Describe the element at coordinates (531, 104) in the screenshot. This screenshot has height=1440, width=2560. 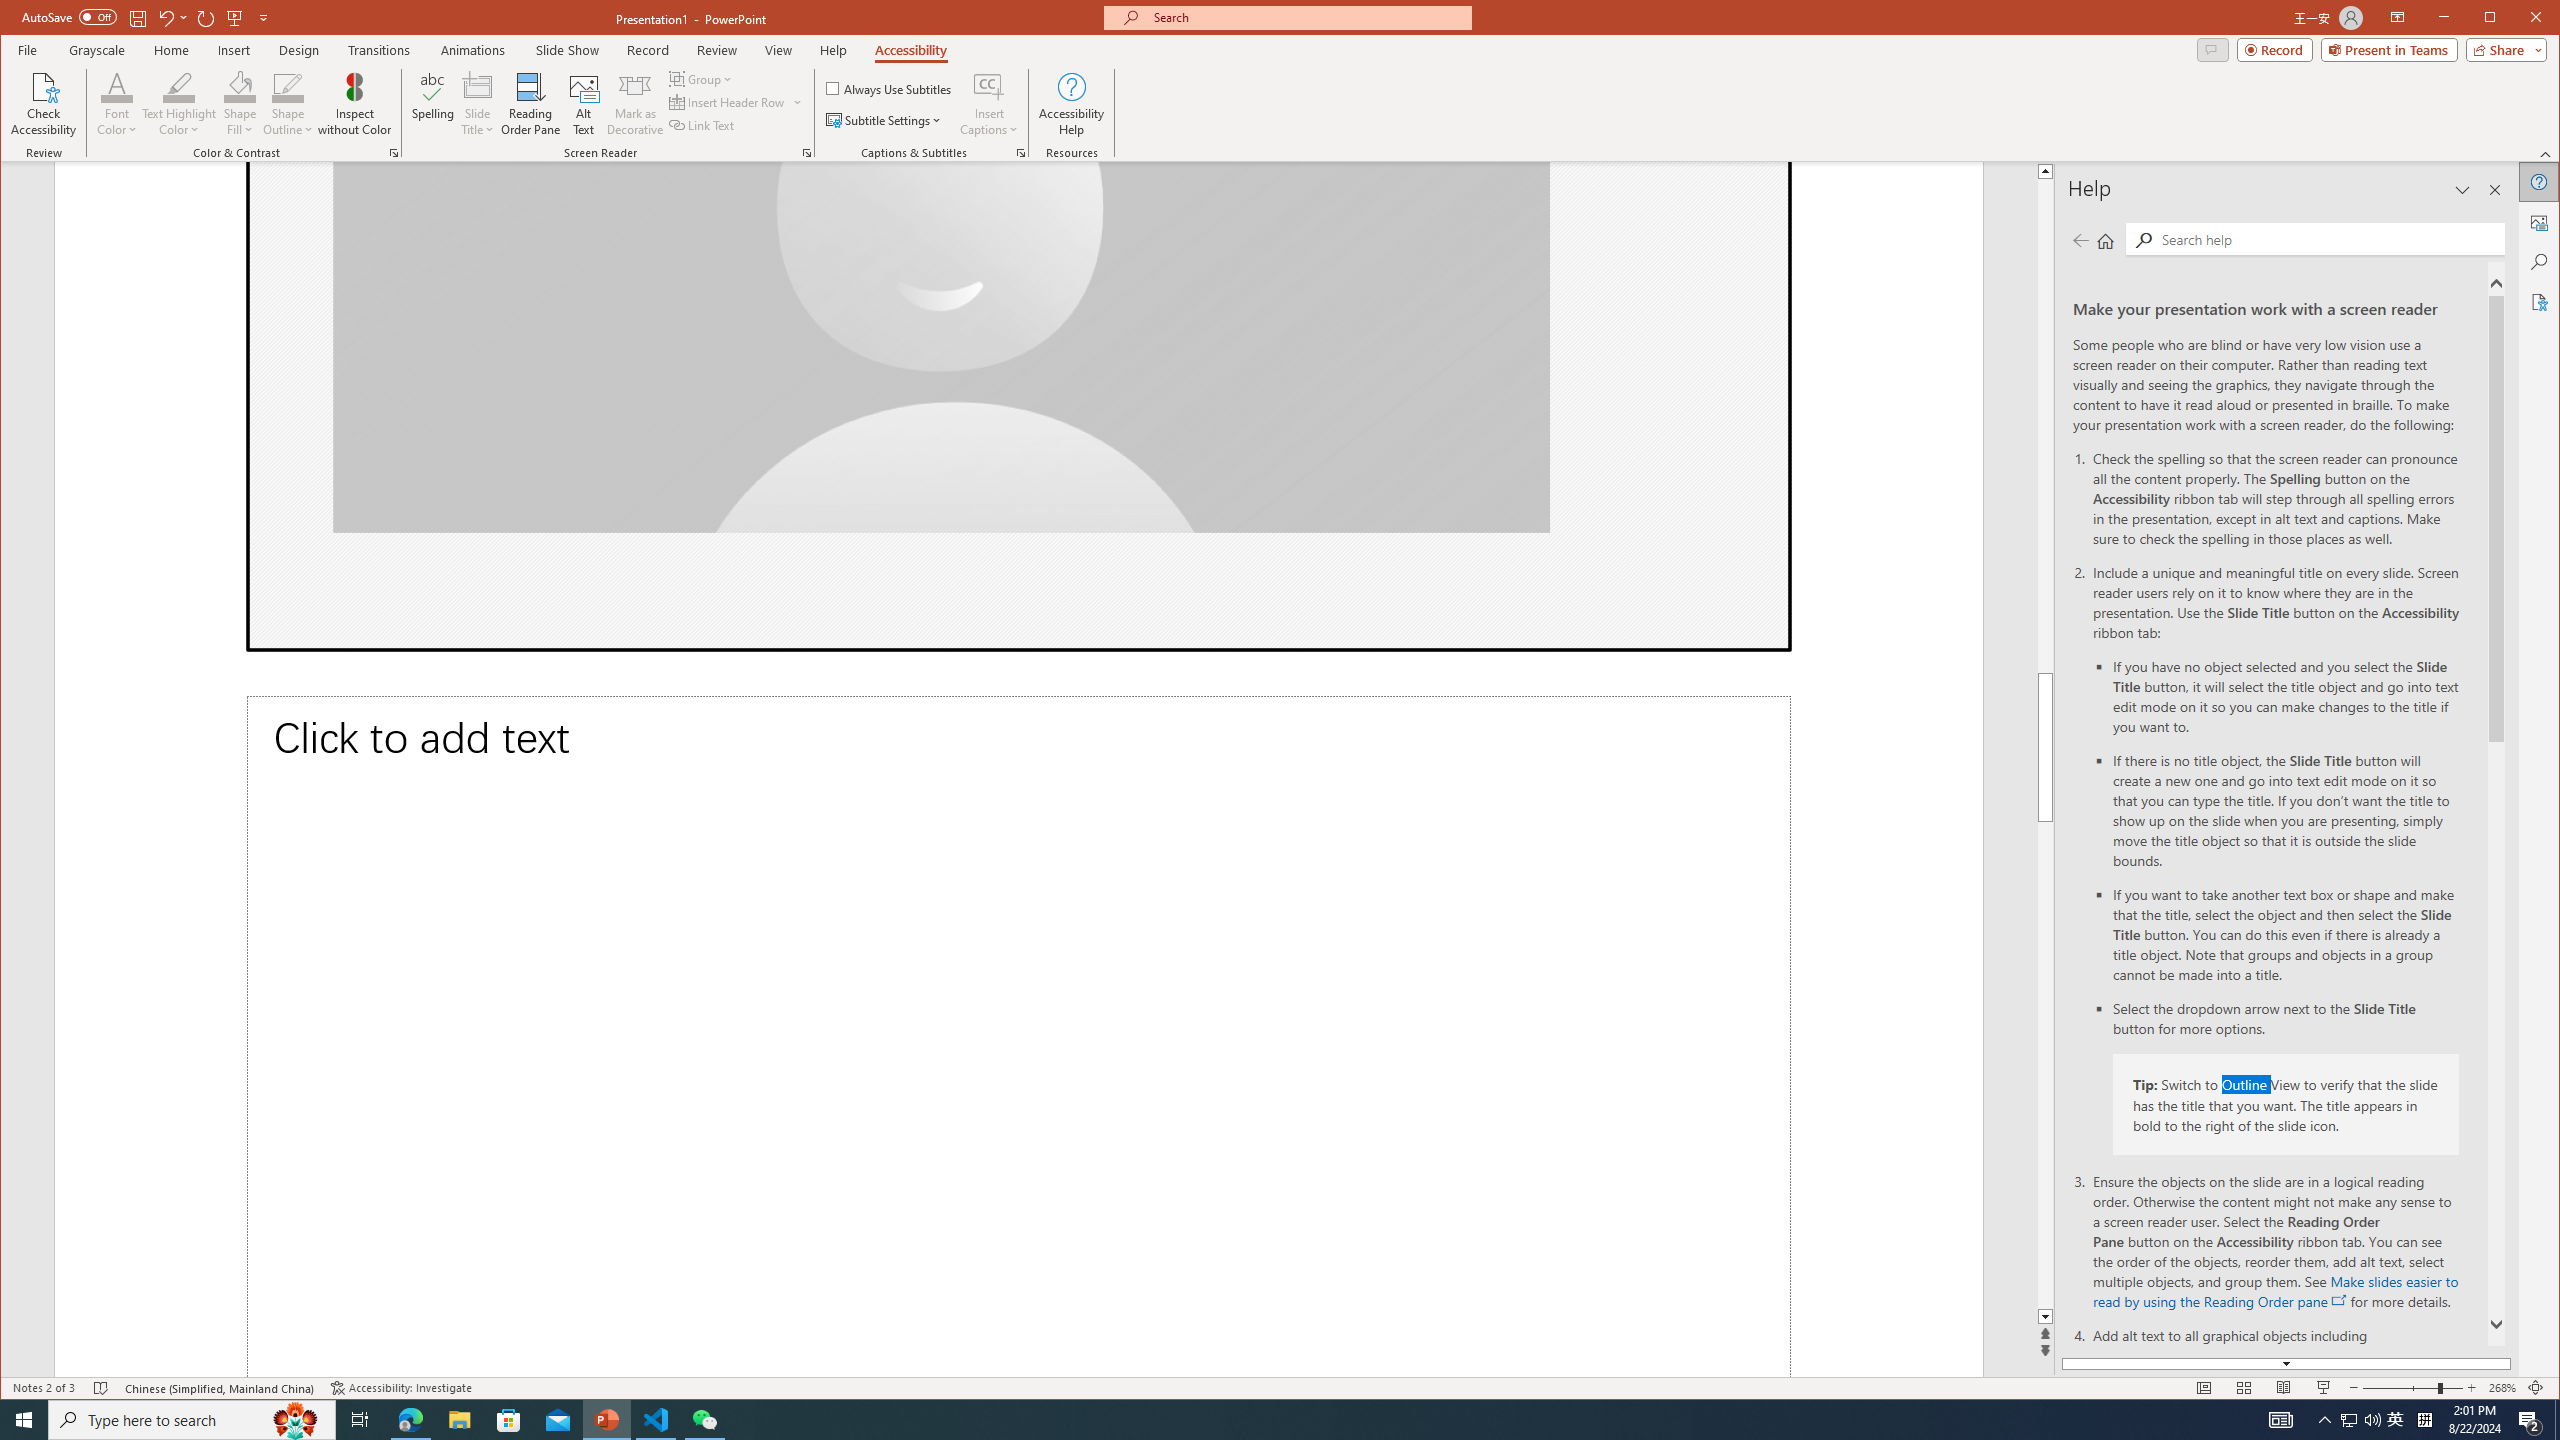
I see `Reading Order Pane` at that location.